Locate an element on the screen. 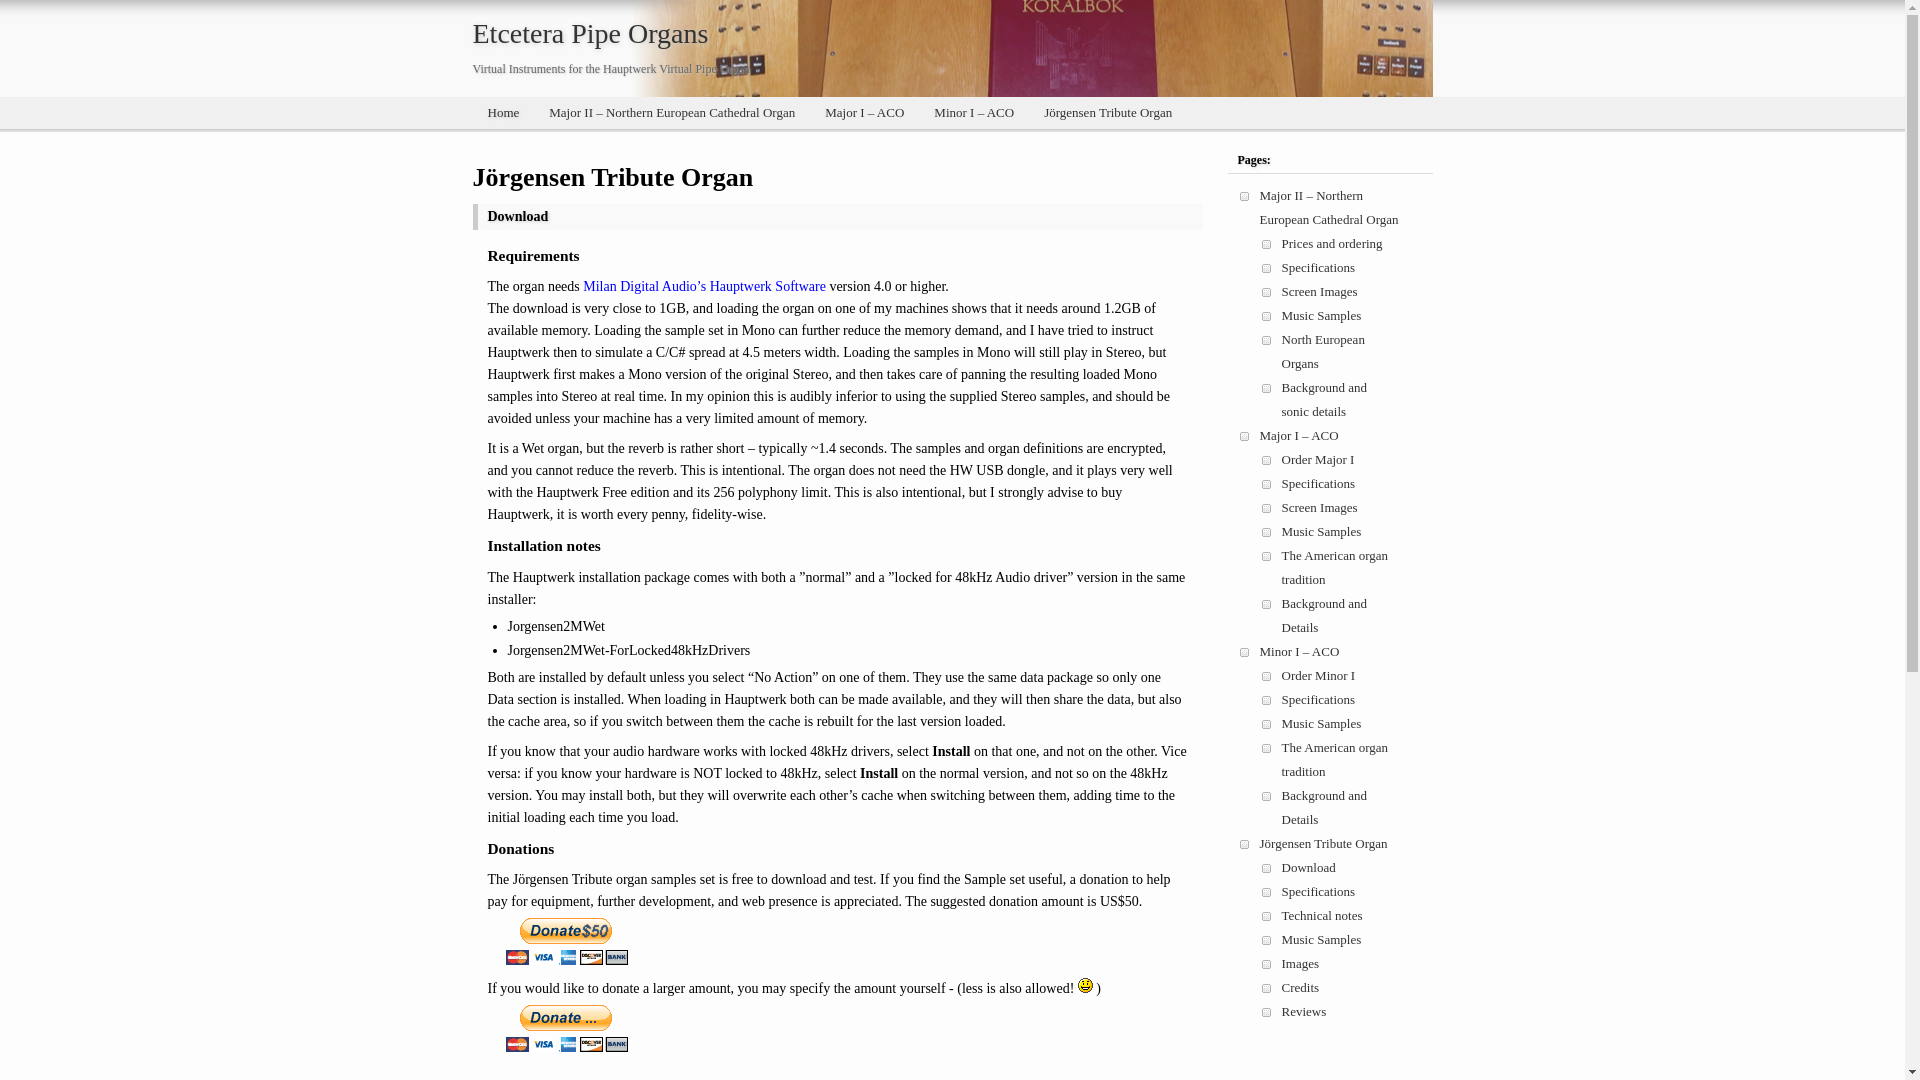  Specifications is located at coordinates (1319, 892).